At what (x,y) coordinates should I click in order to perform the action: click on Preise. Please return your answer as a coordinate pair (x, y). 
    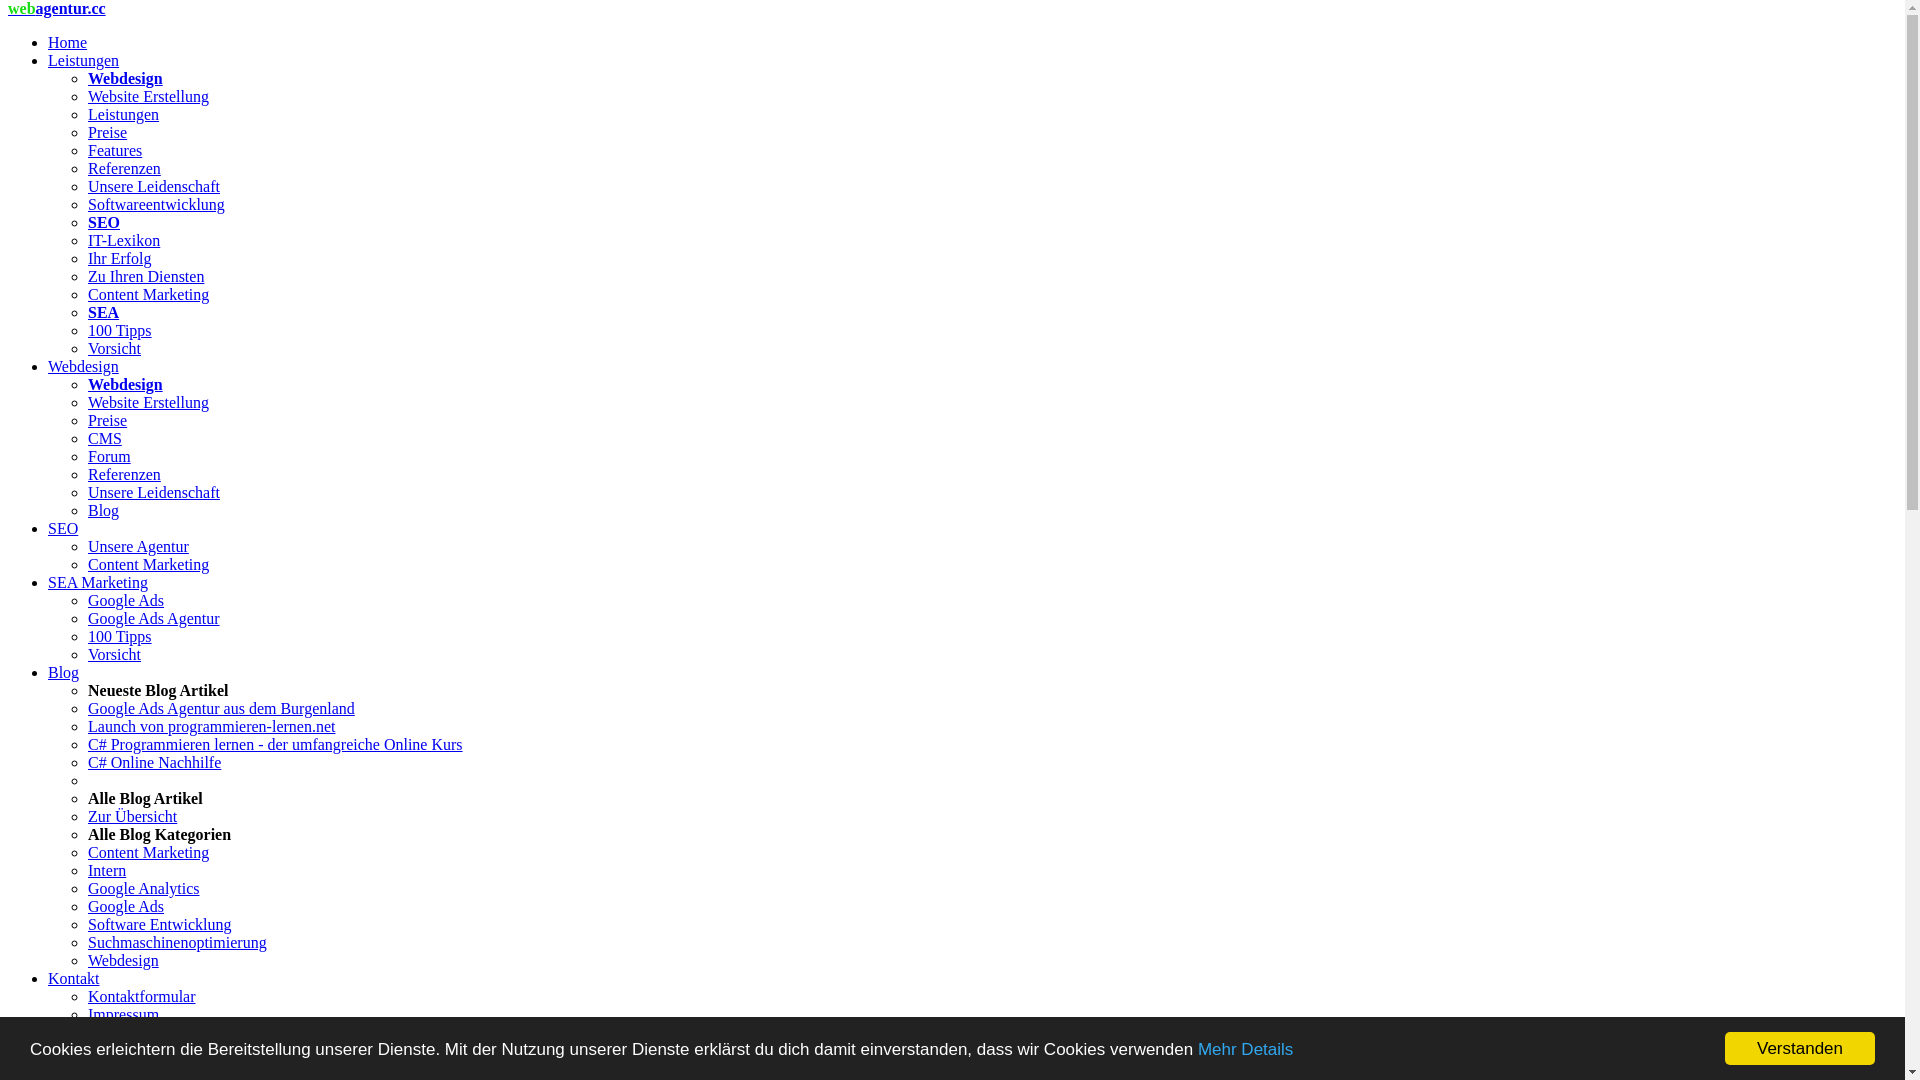
    Looking at the image, I should click on (108, 420).